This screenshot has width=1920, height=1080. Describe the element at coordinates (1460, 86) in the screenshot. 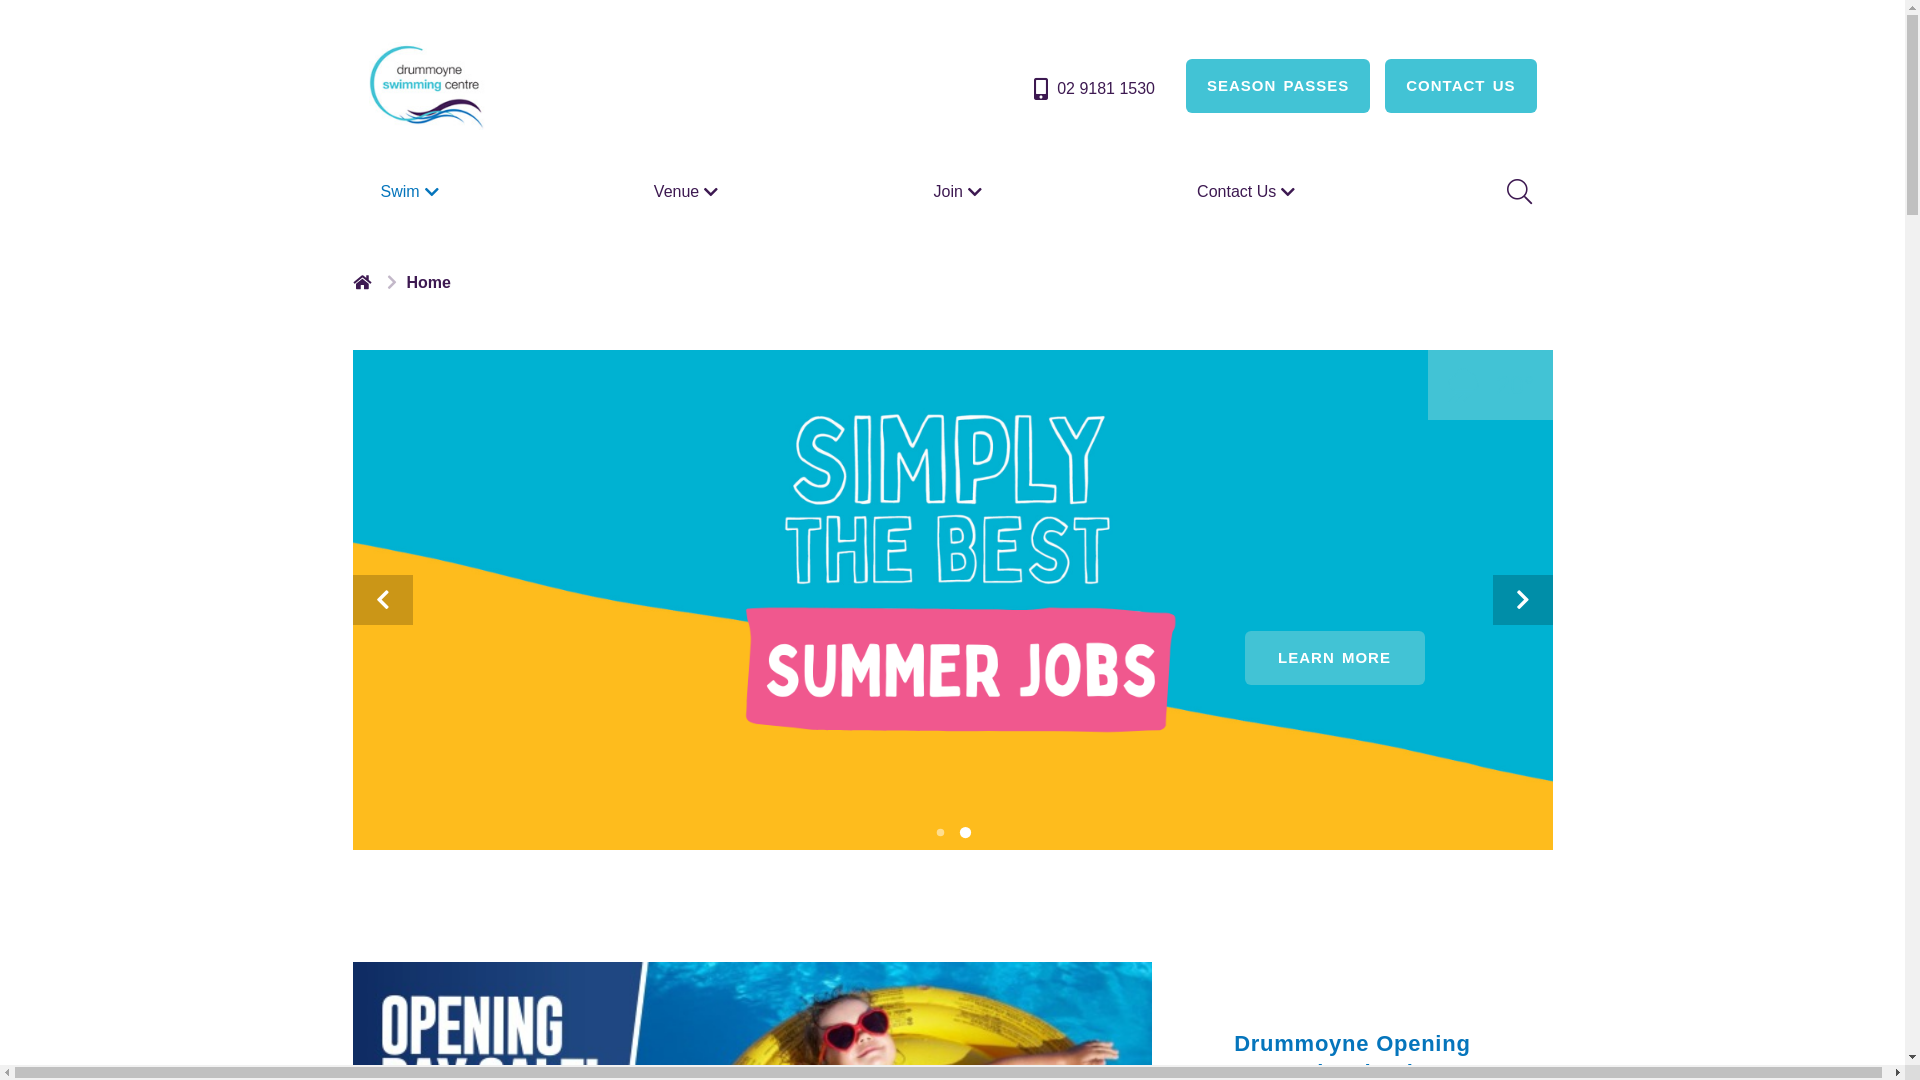

I see `CONTACT US` at that location.